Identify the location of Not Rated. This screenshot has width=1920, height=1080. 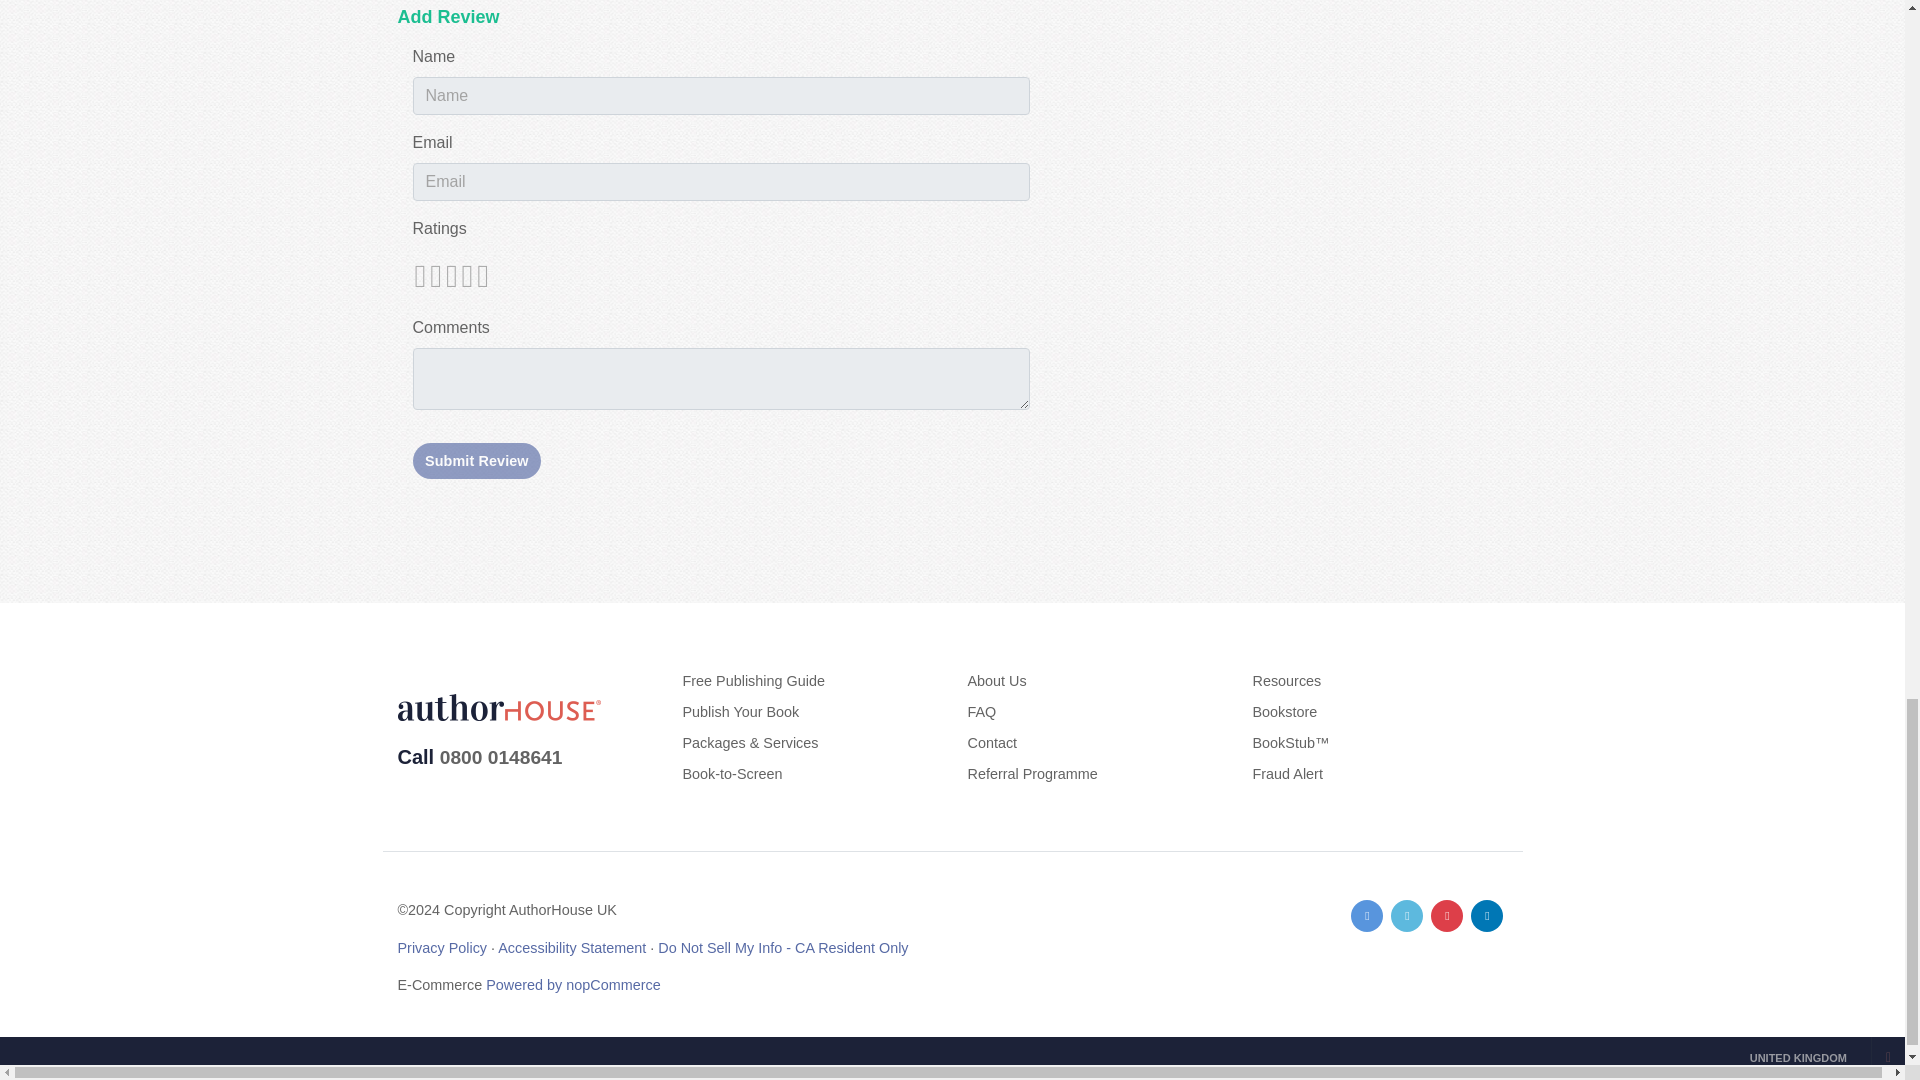
(450, 276).